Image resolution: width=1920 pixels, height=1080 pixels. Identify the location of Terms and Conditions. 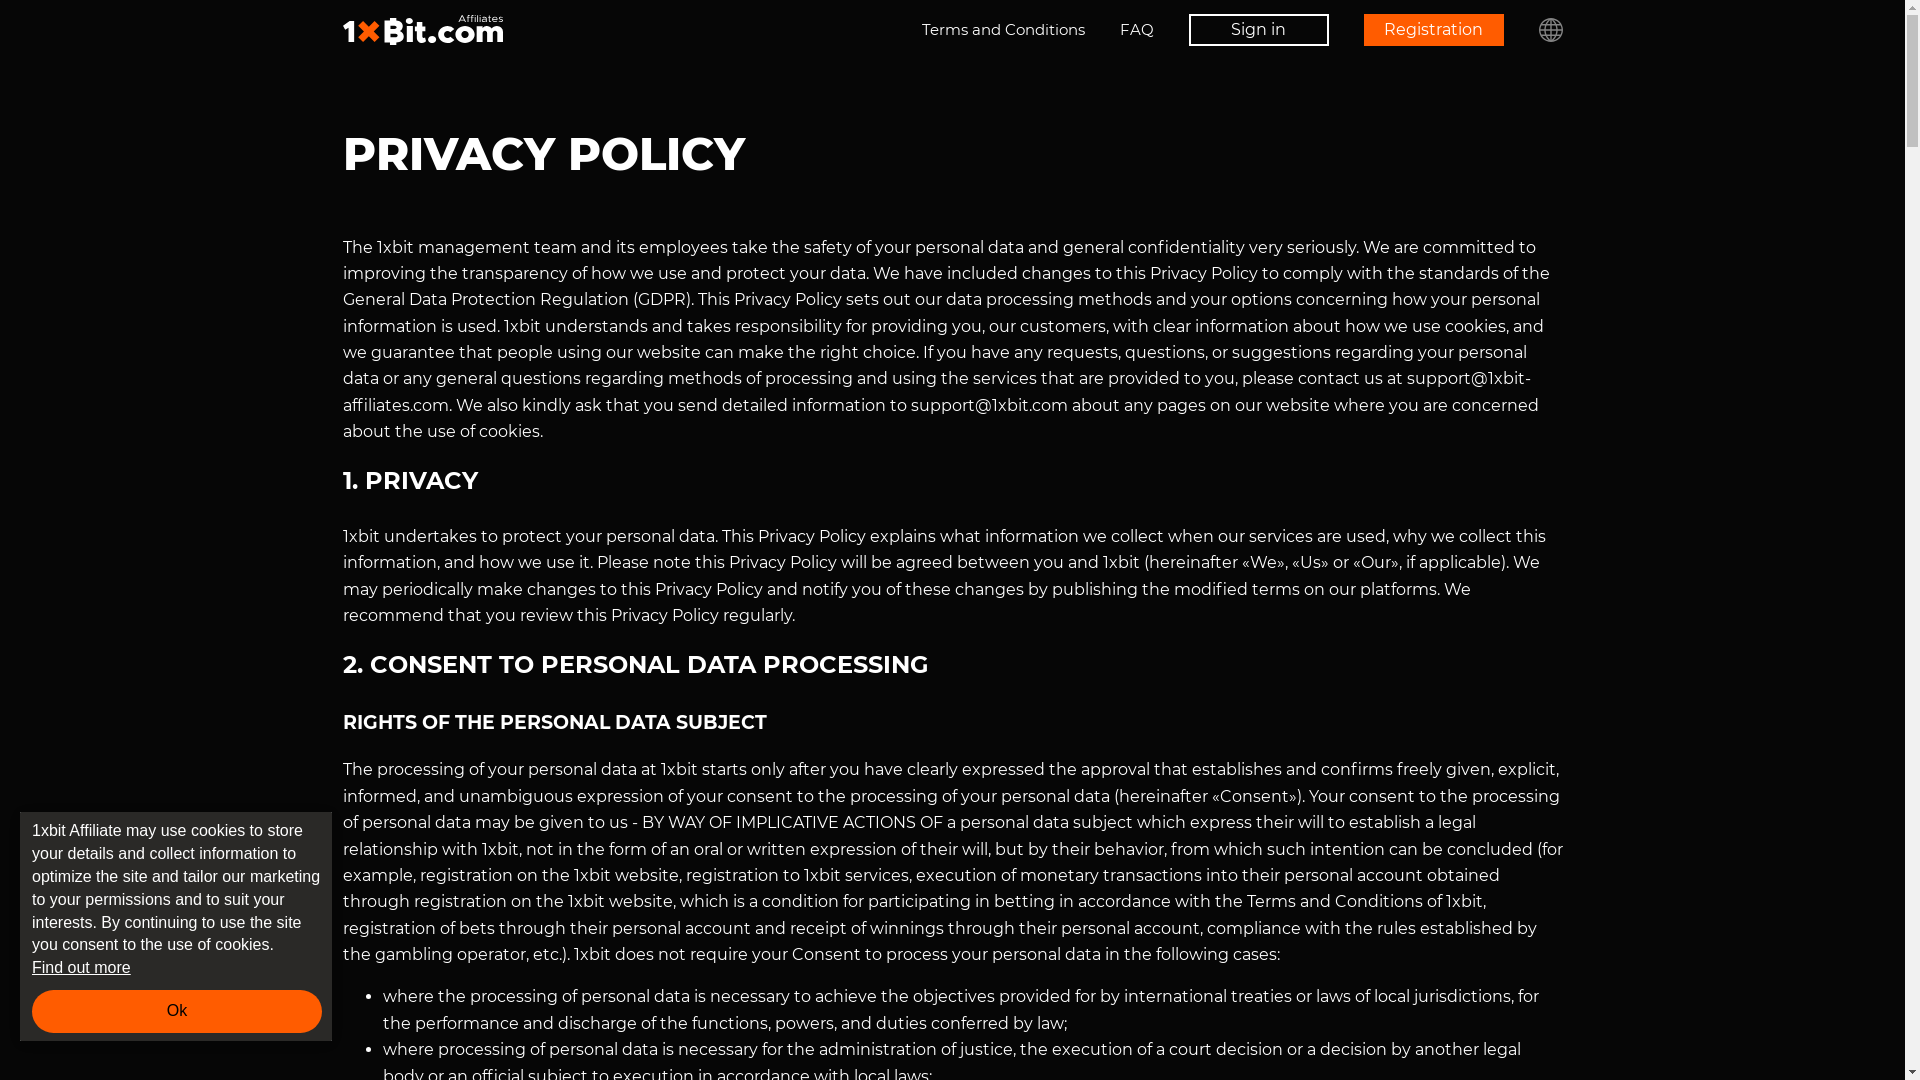
(1004, 30).